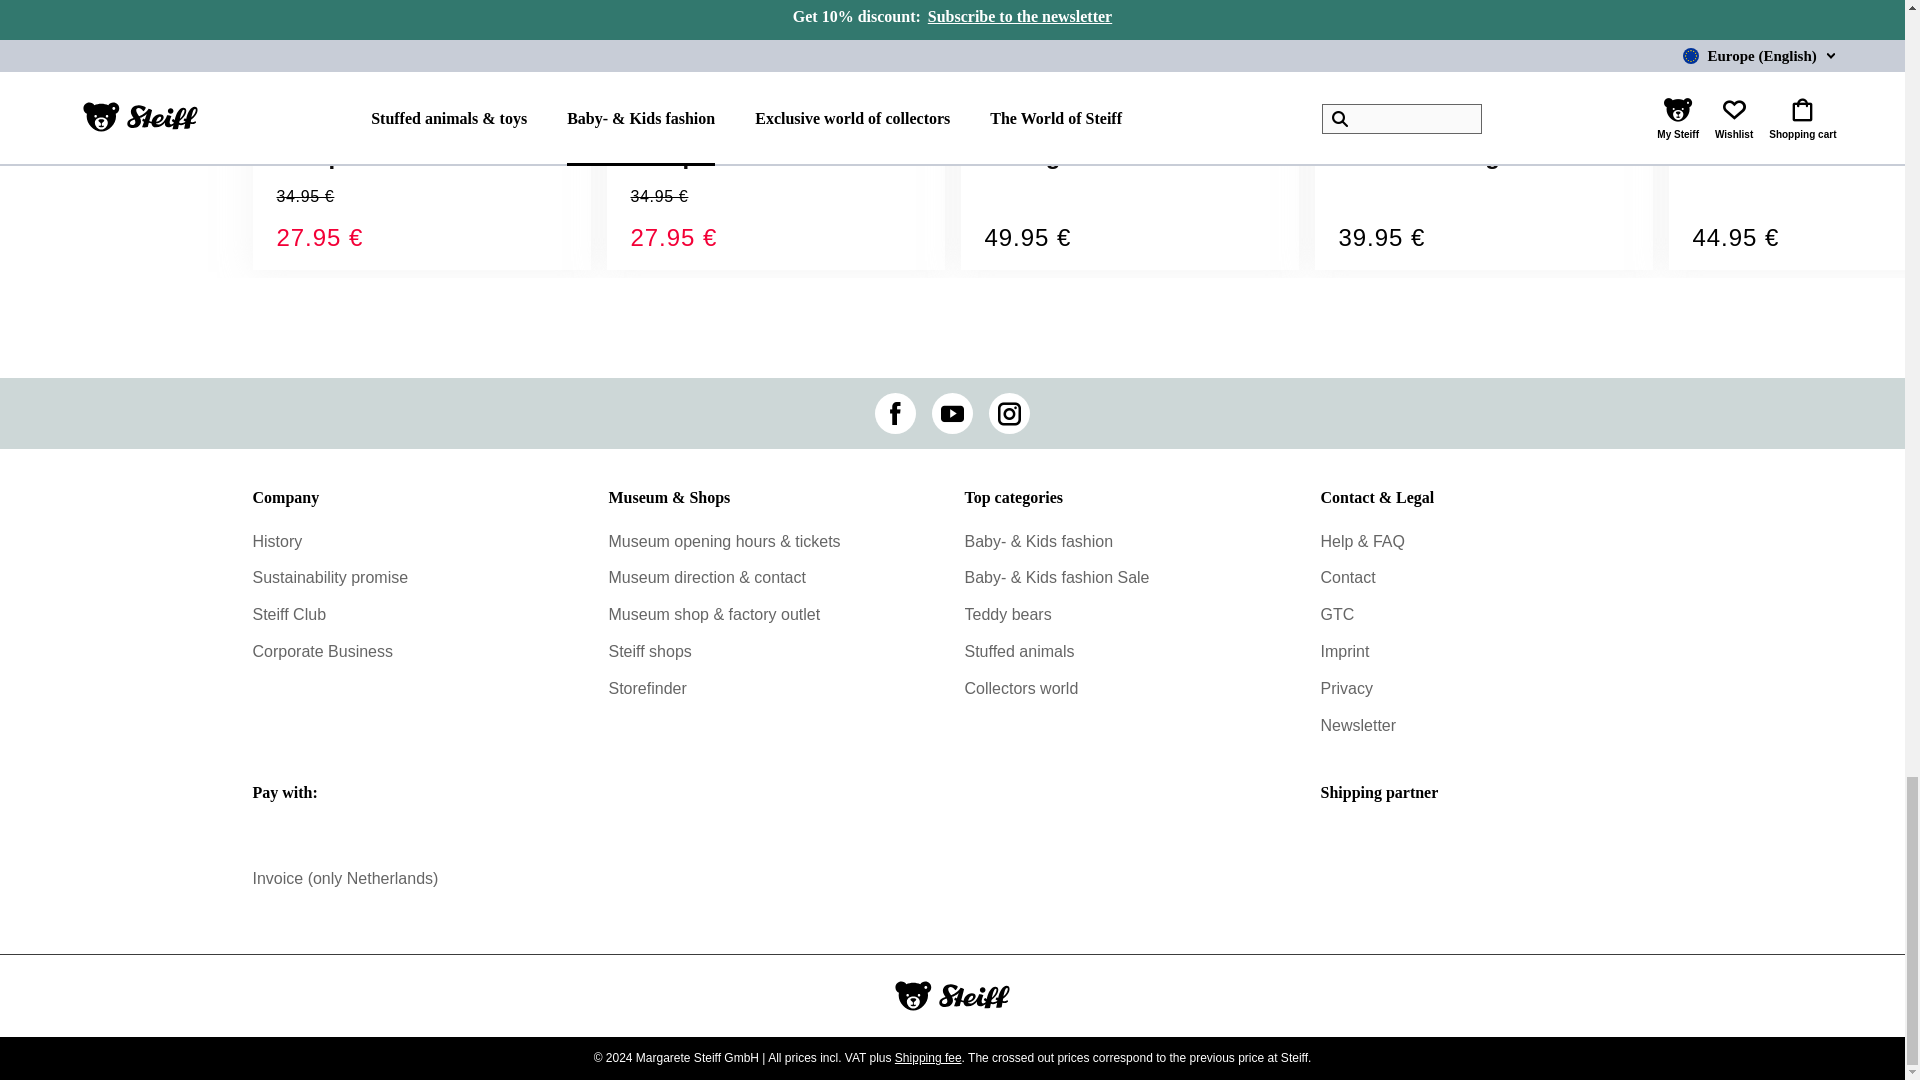 The image size is (1920, 1080). Describe the element at coordinates (1024, 120) in the screenshot. I see `white` at that location.